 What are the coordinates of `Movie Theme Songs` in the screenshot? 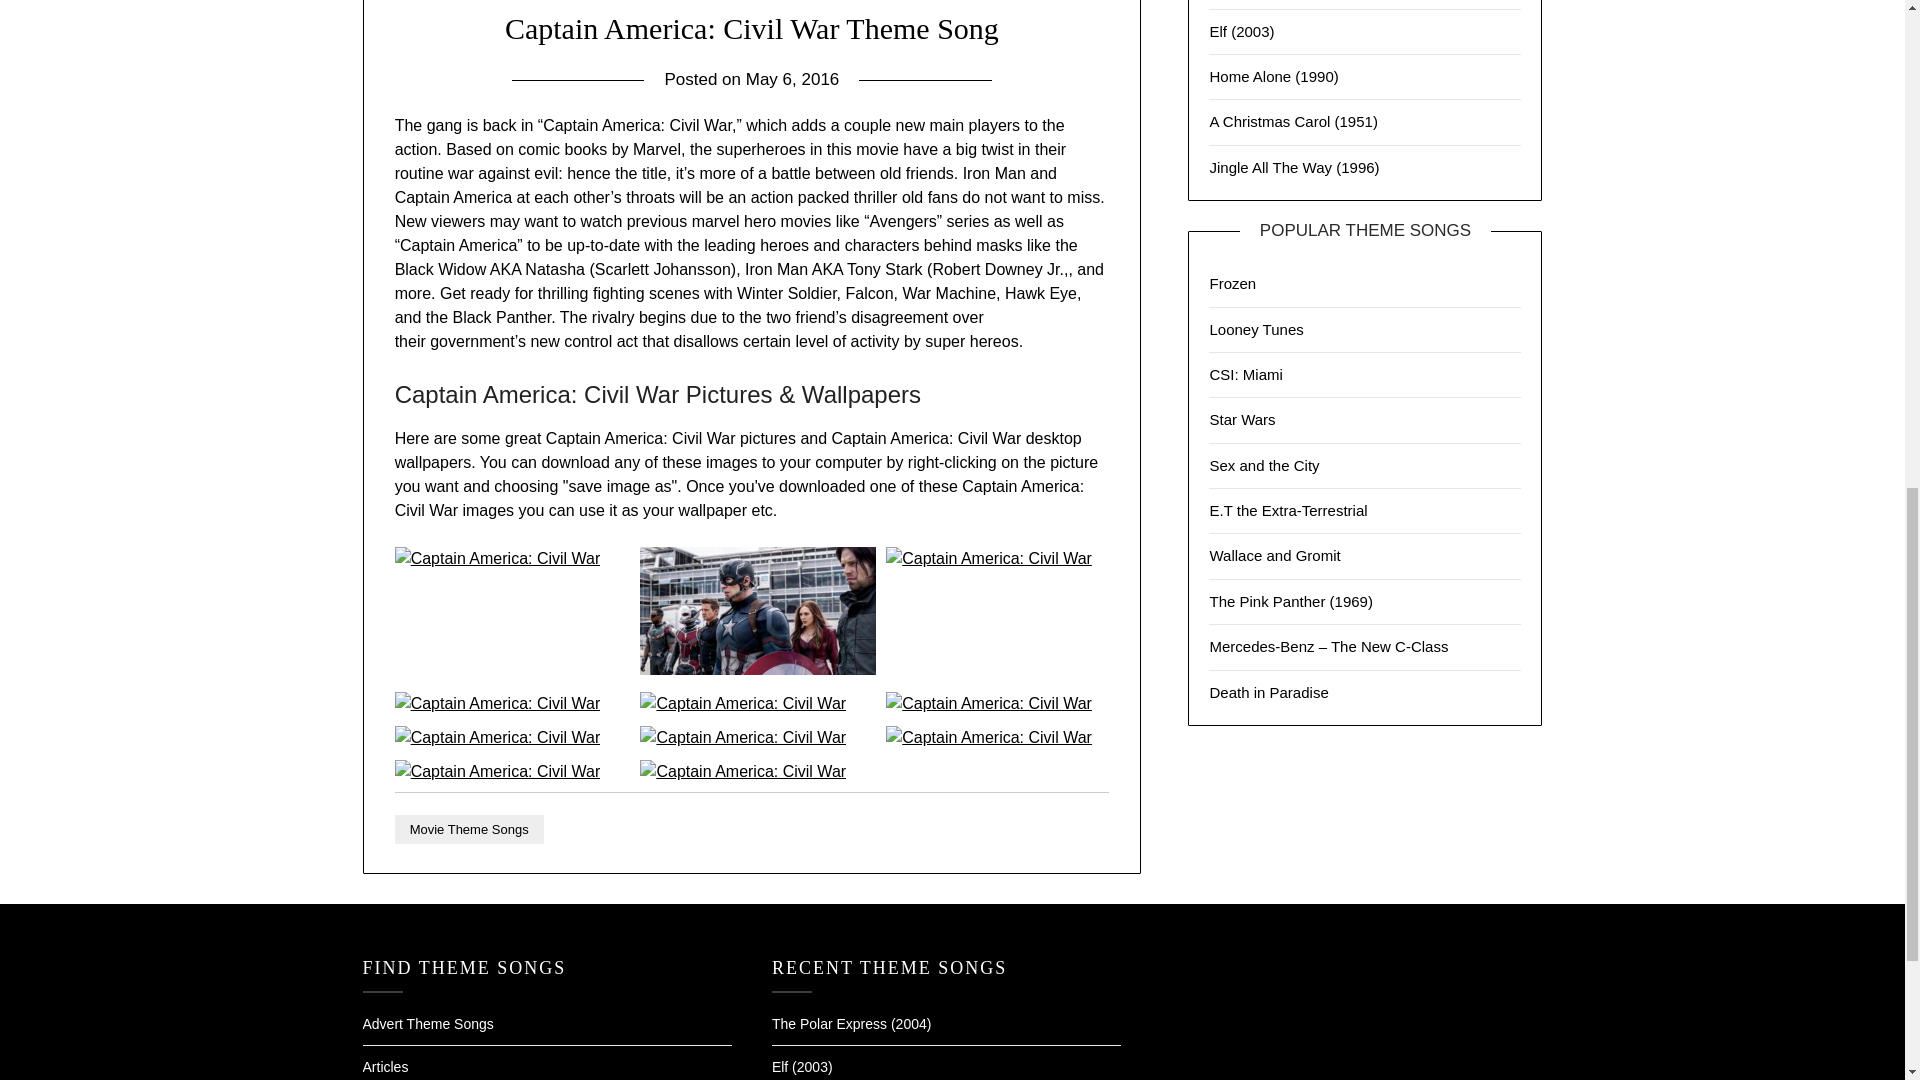 It's located at (469, 829).